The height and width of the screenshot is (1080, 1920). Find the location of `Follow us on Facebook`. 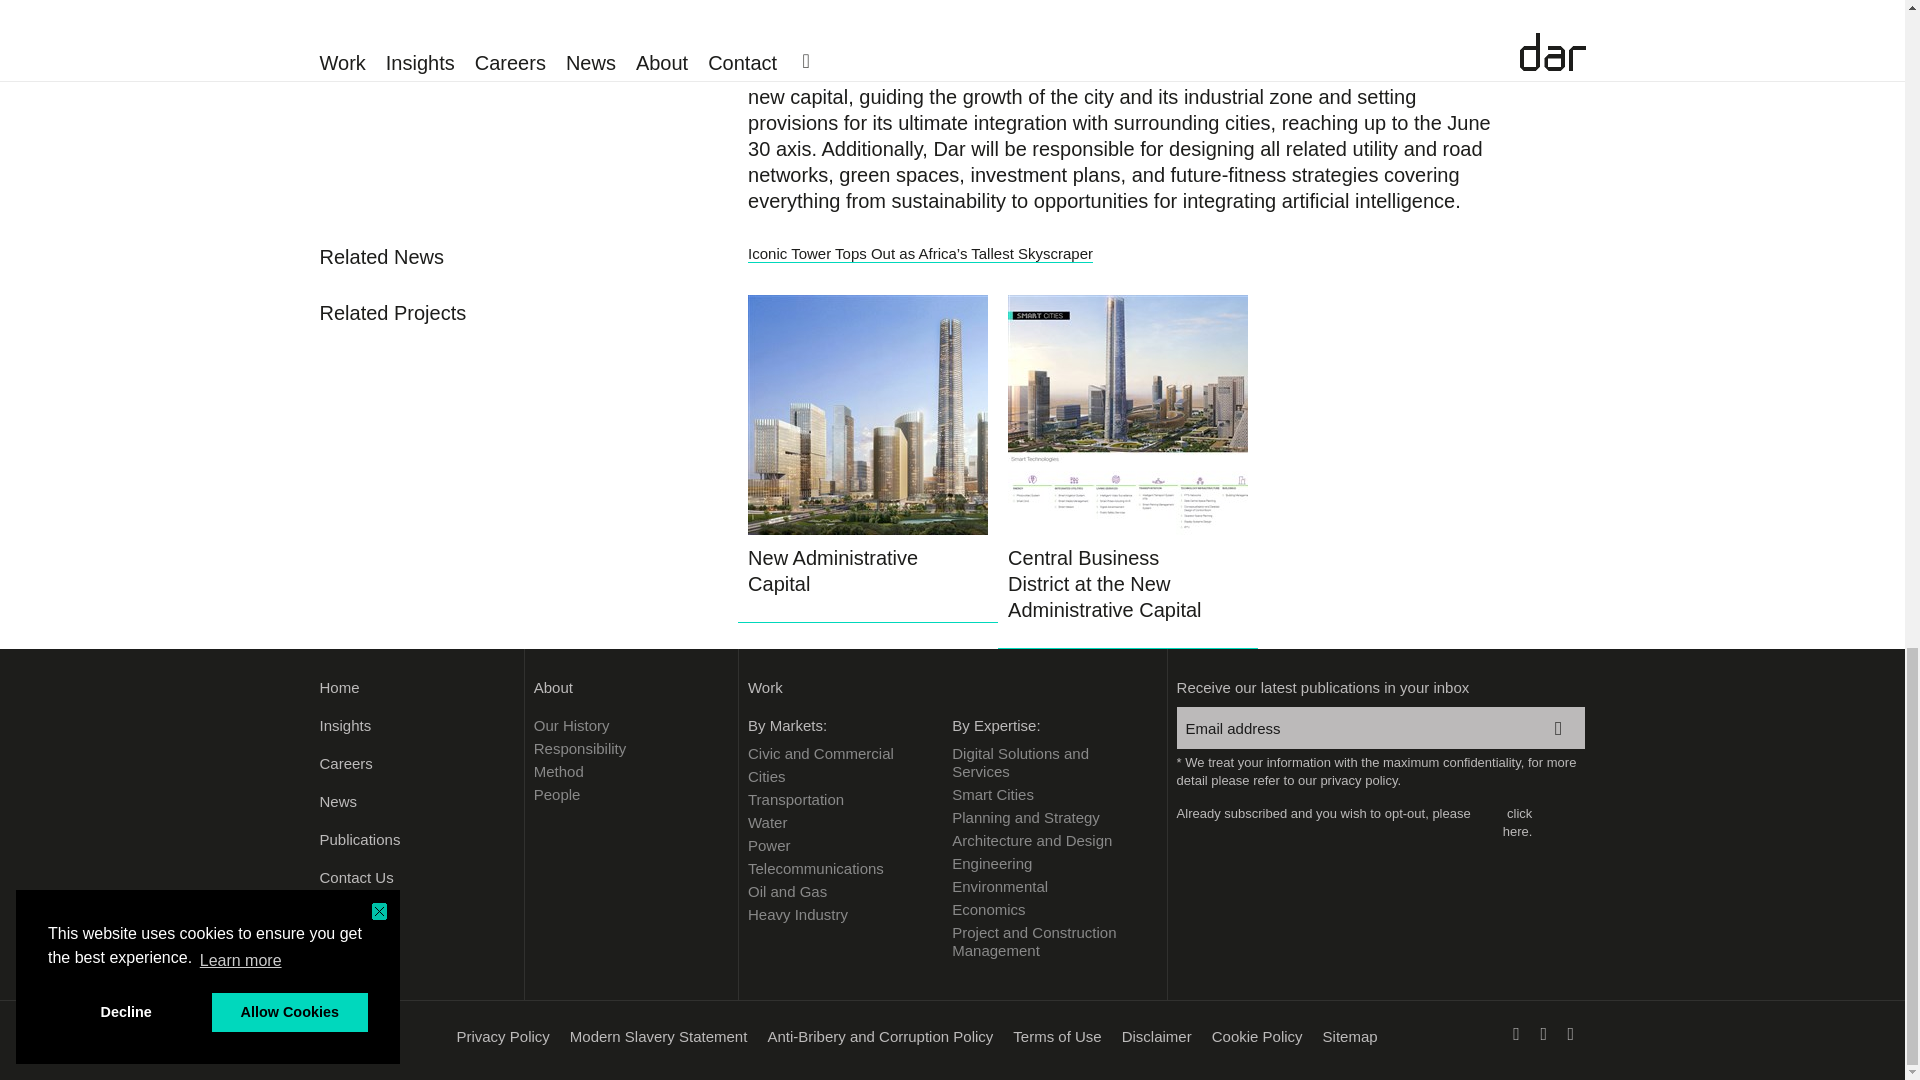

Follow us on Facebook is located at coordinates (1516, 1038).